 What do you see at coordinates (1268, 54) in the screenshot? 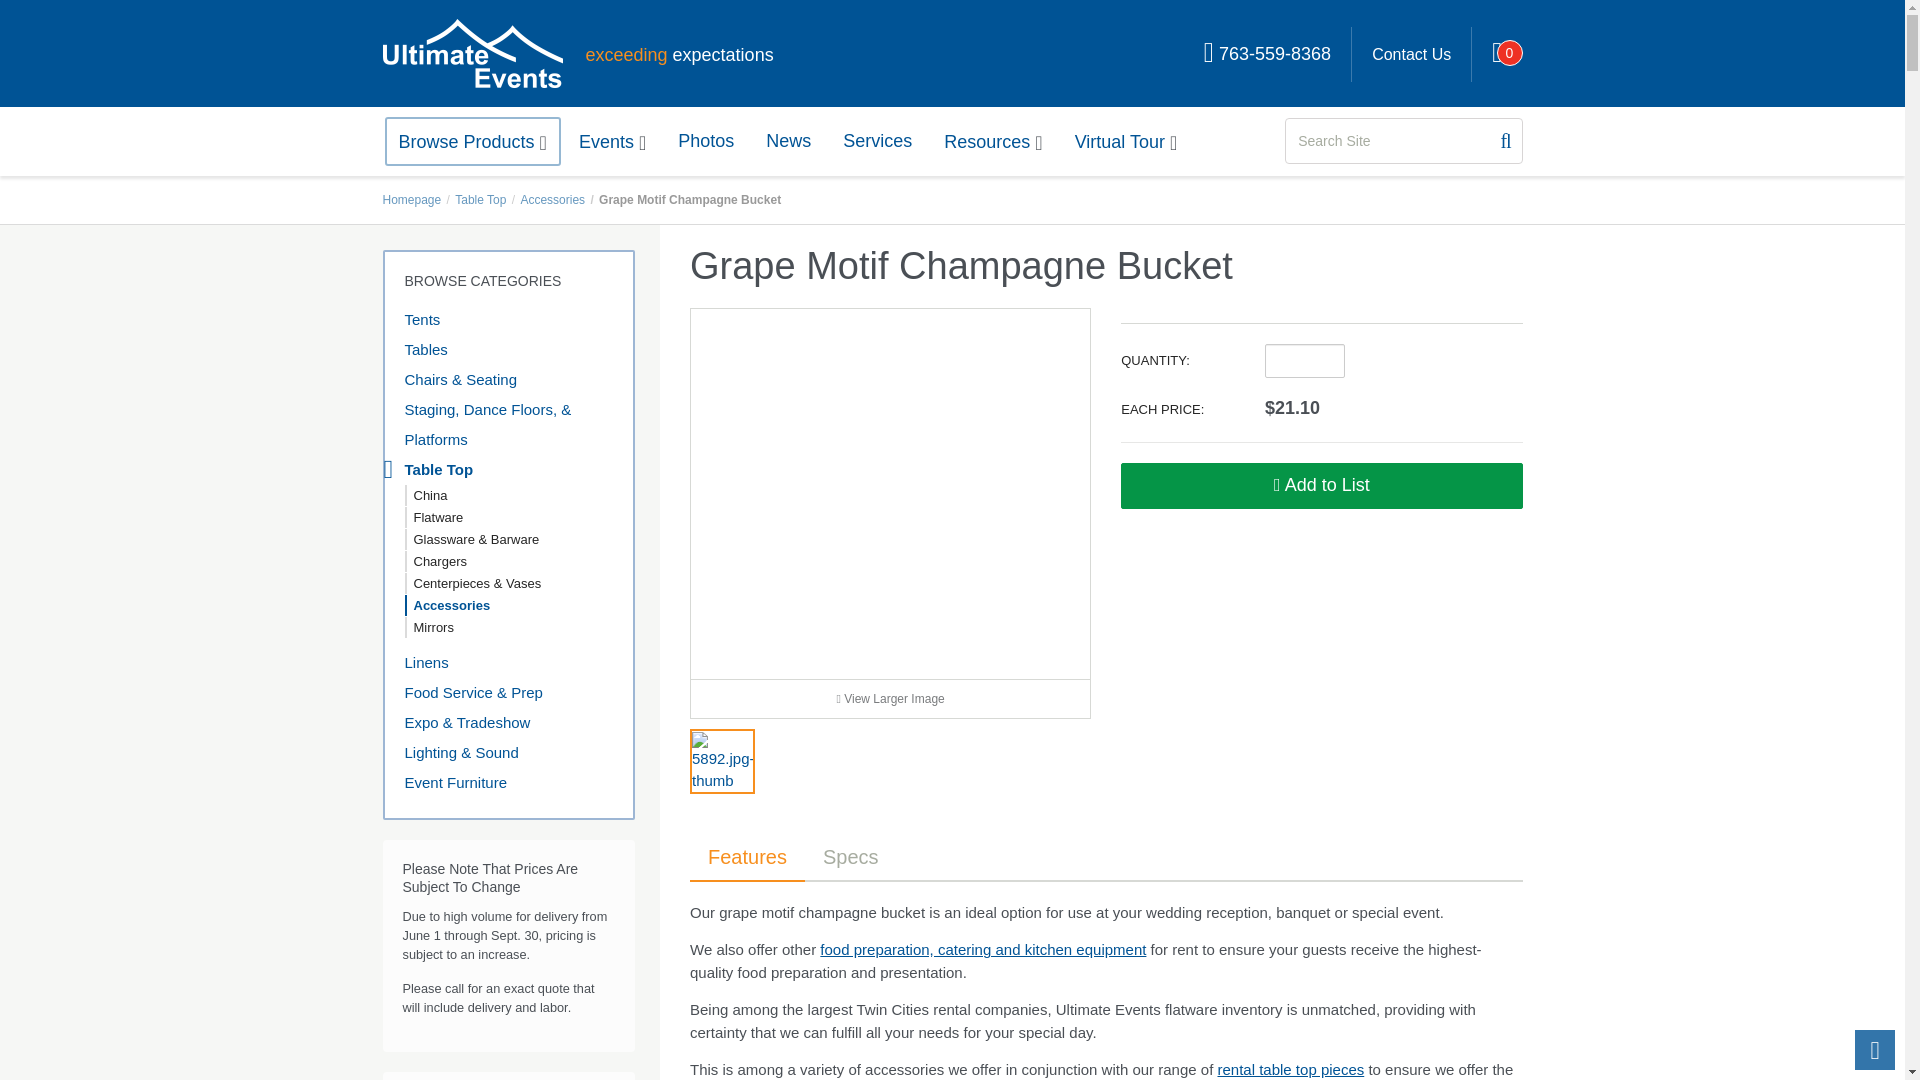
I see `763-559-8368` at bounding box center [1268, 54].